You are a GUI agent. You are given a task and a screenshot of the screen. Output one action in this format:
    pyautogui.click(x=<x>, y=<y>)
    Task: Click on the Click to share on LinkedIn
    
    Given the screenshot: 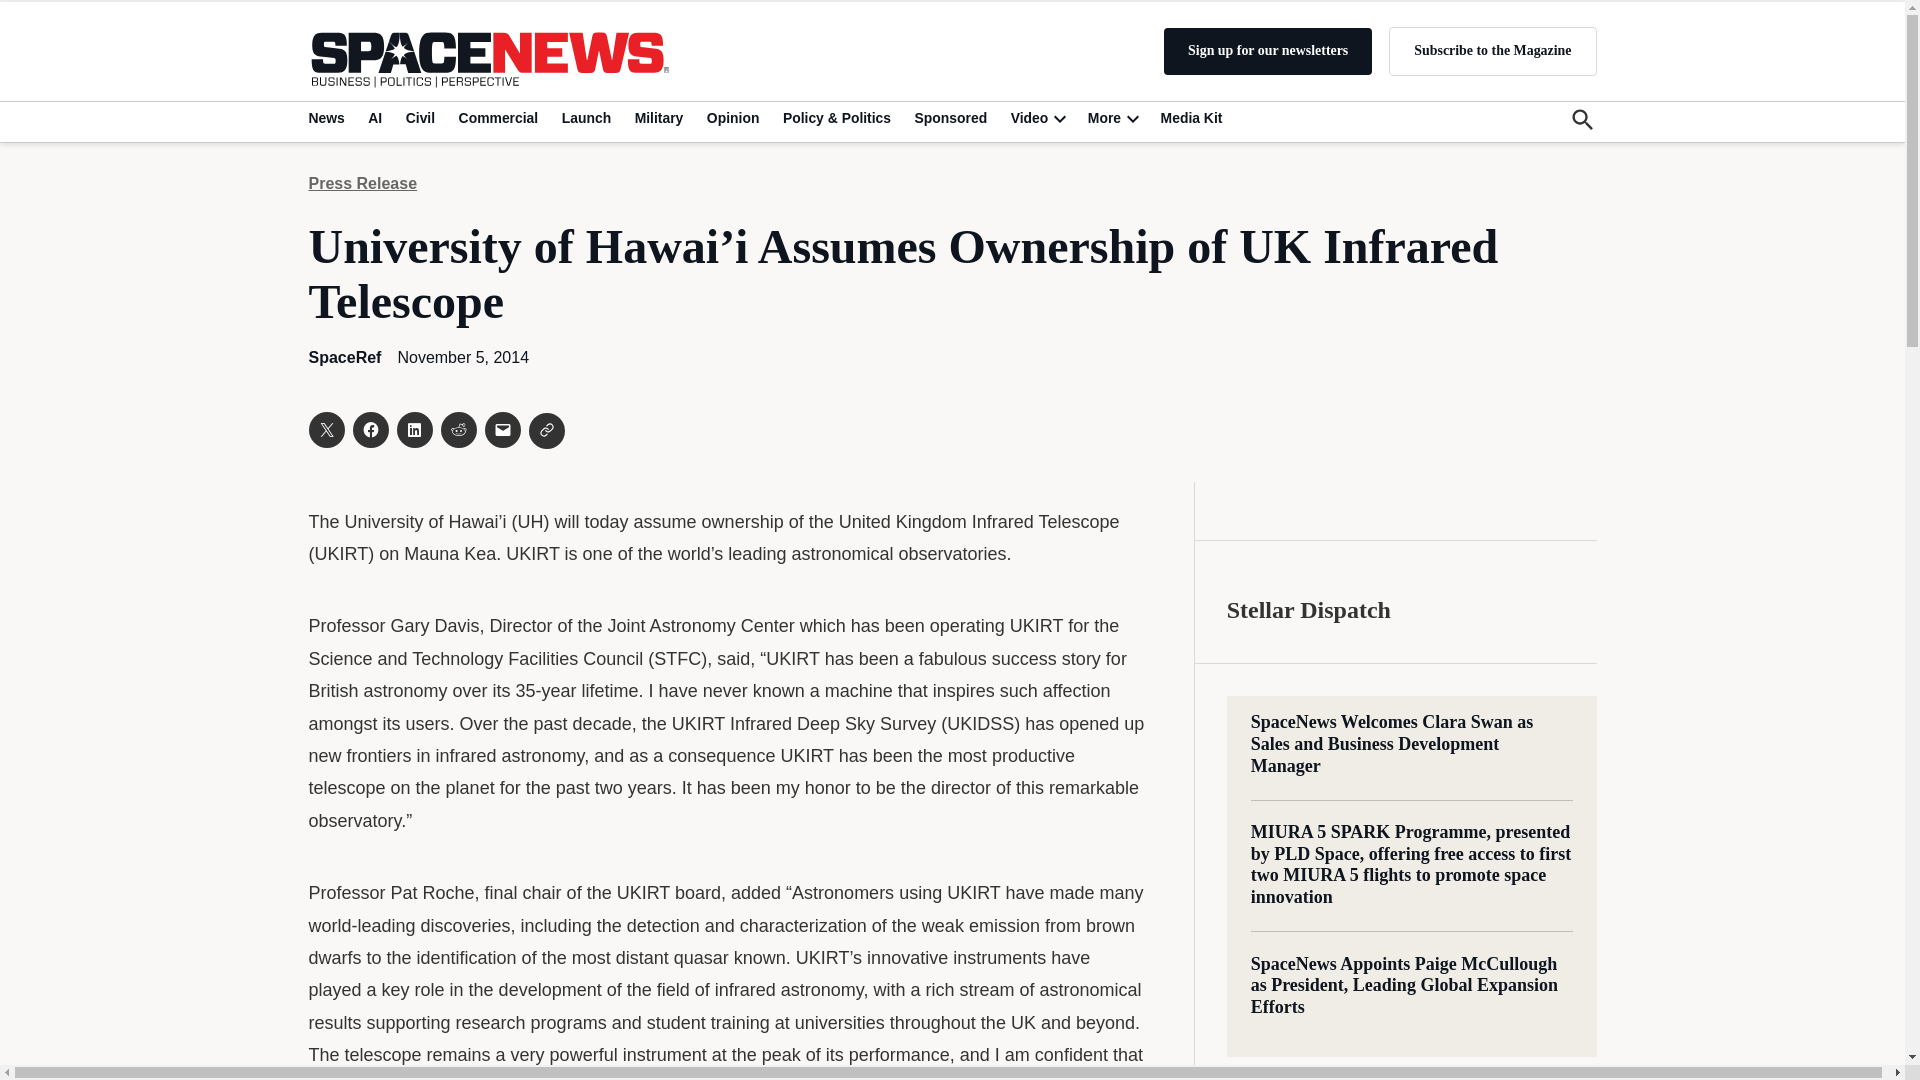 What is the action you would take?
    pyautogui.click(x=414, y=430)
    